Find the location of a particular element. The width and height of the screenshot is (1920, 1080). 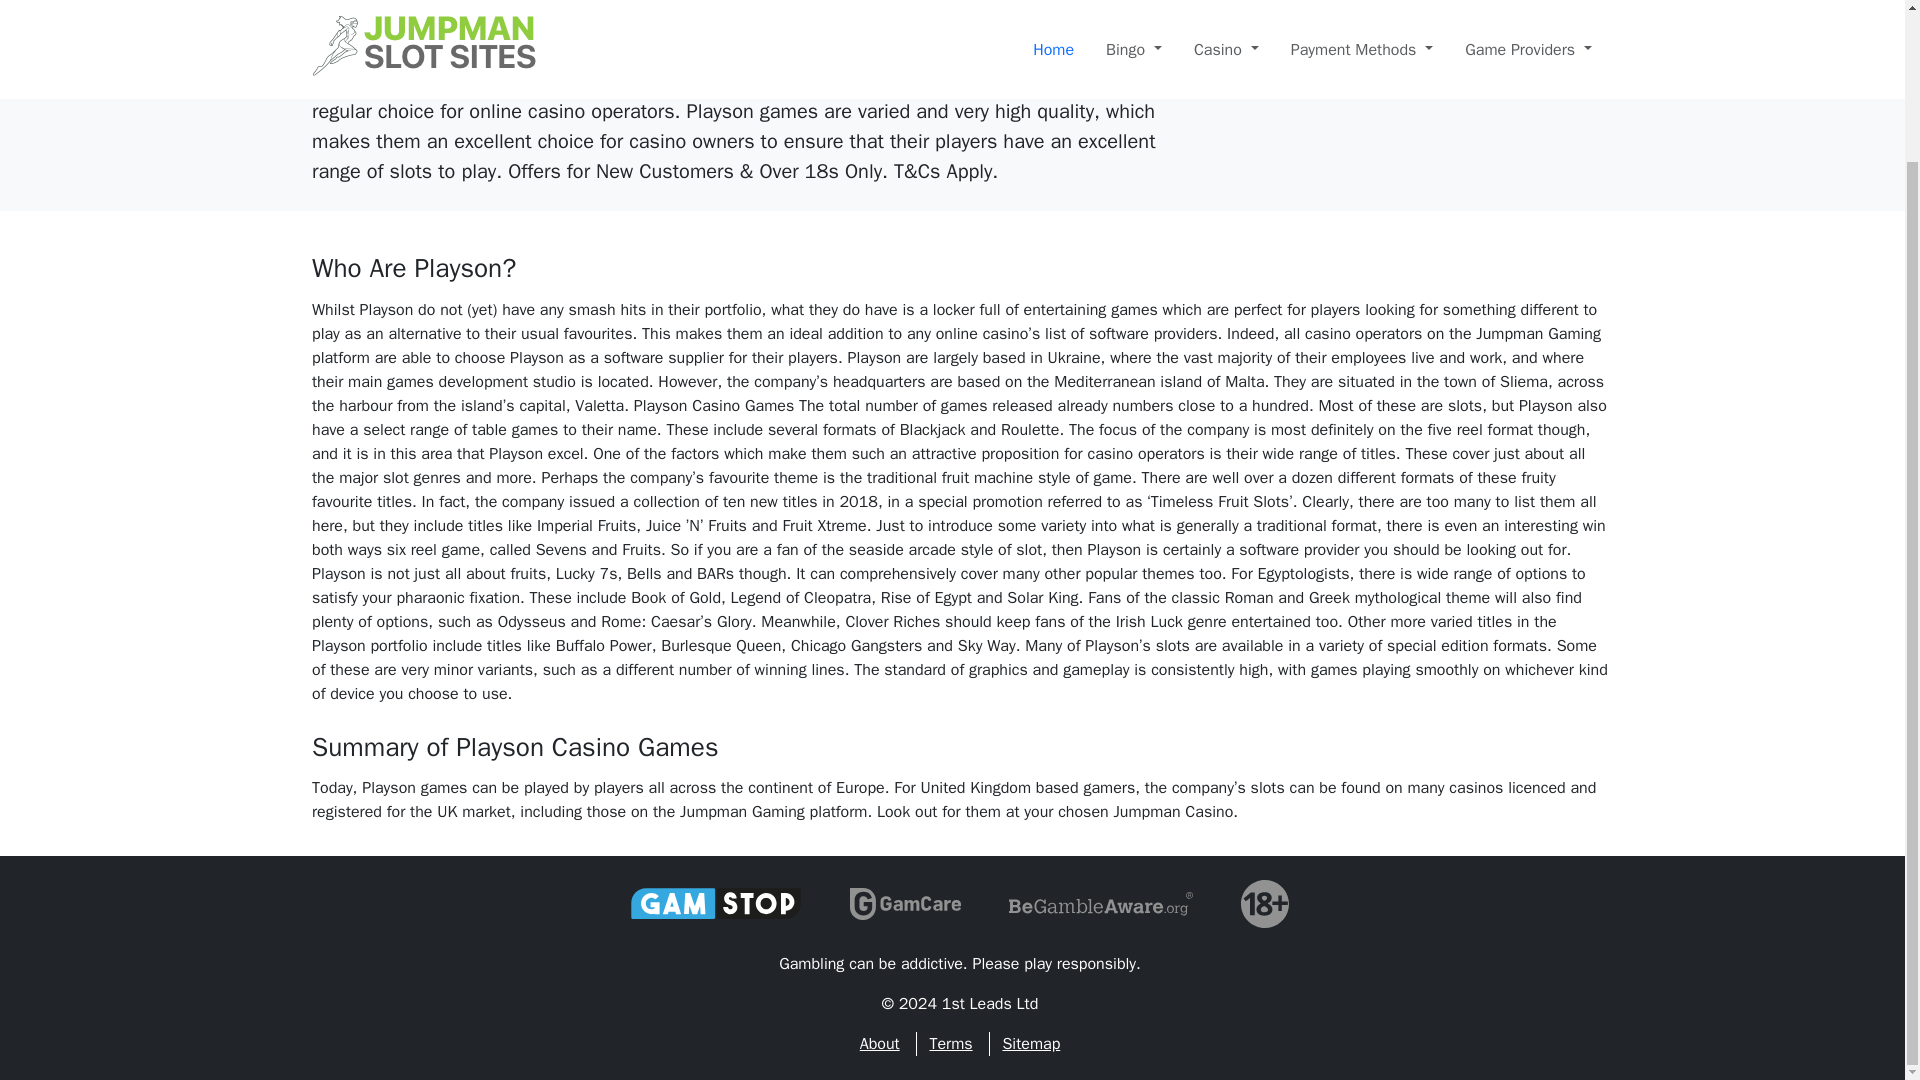

Sitemap is located at coordinates (1030, 1044).